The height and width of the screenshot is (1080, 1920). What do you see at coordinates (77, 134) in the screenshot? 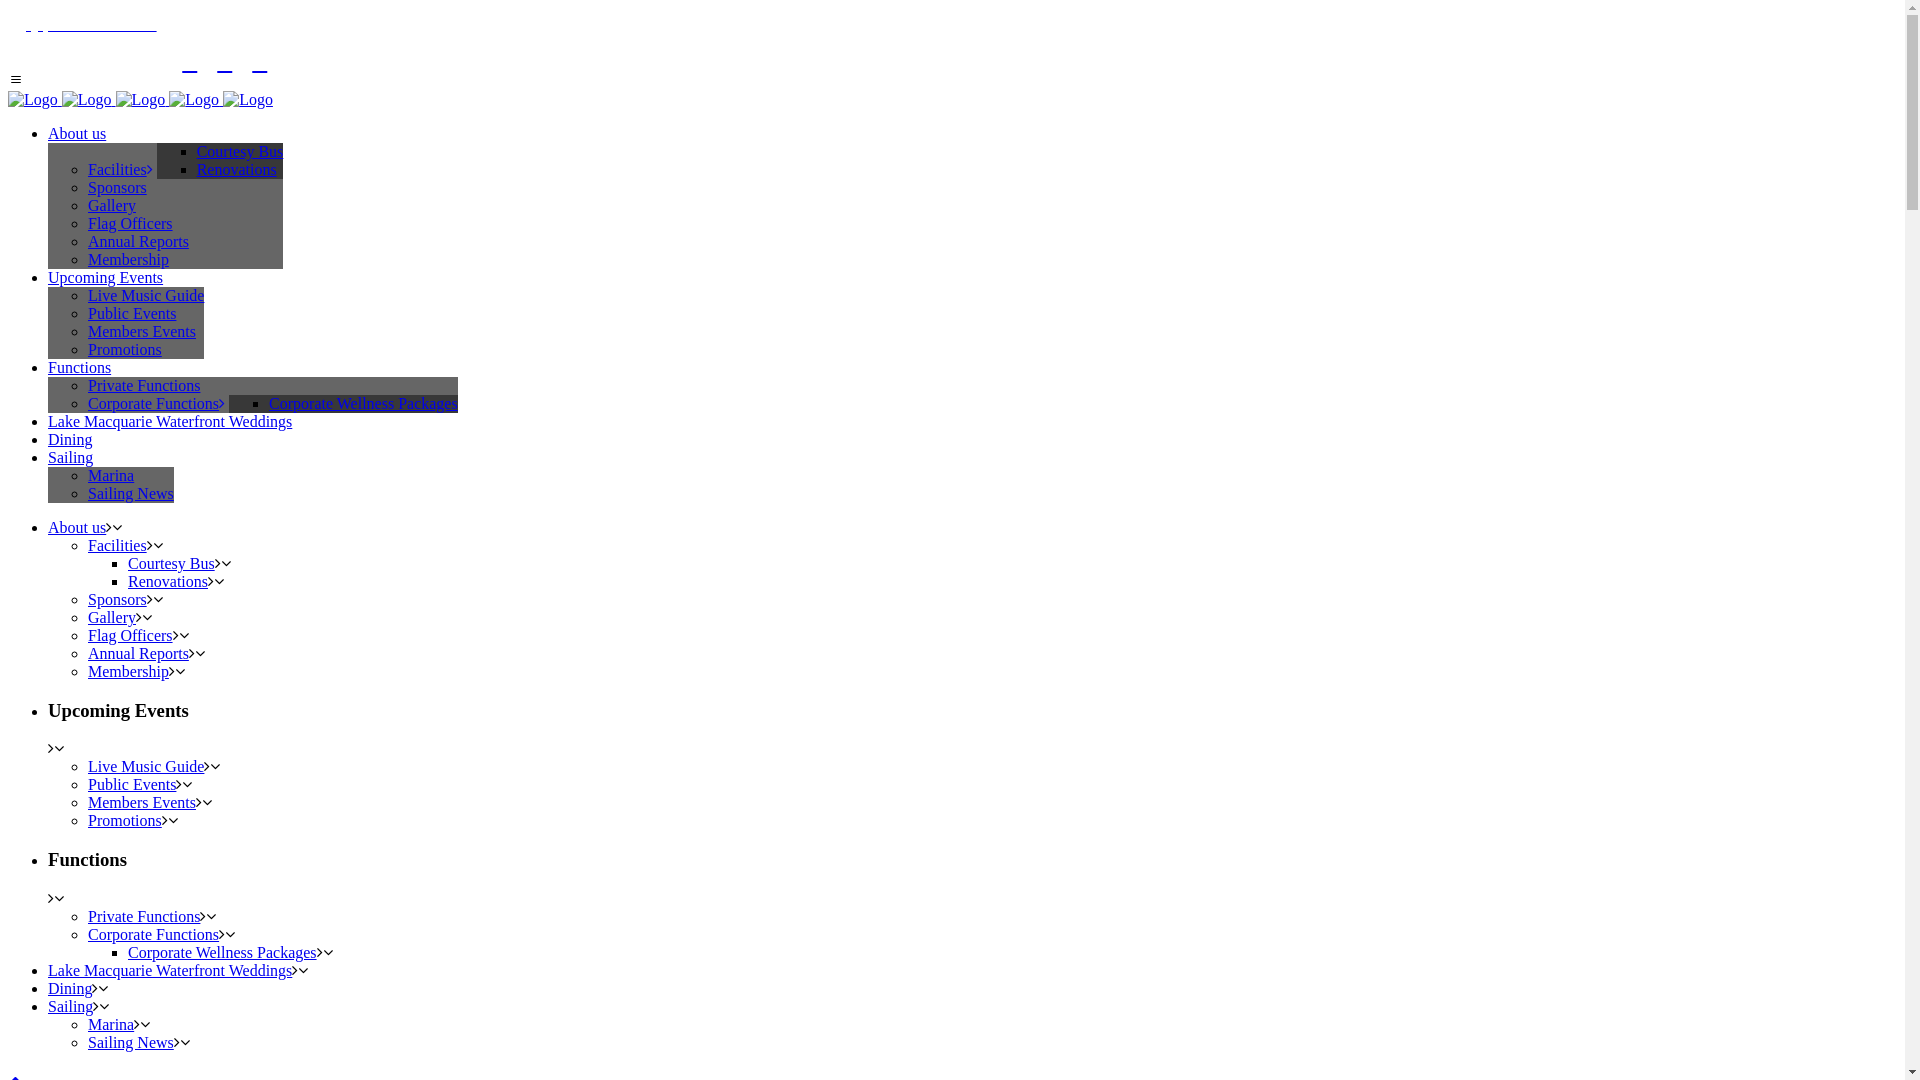
I see `About us` at bounding box center [77, 134].